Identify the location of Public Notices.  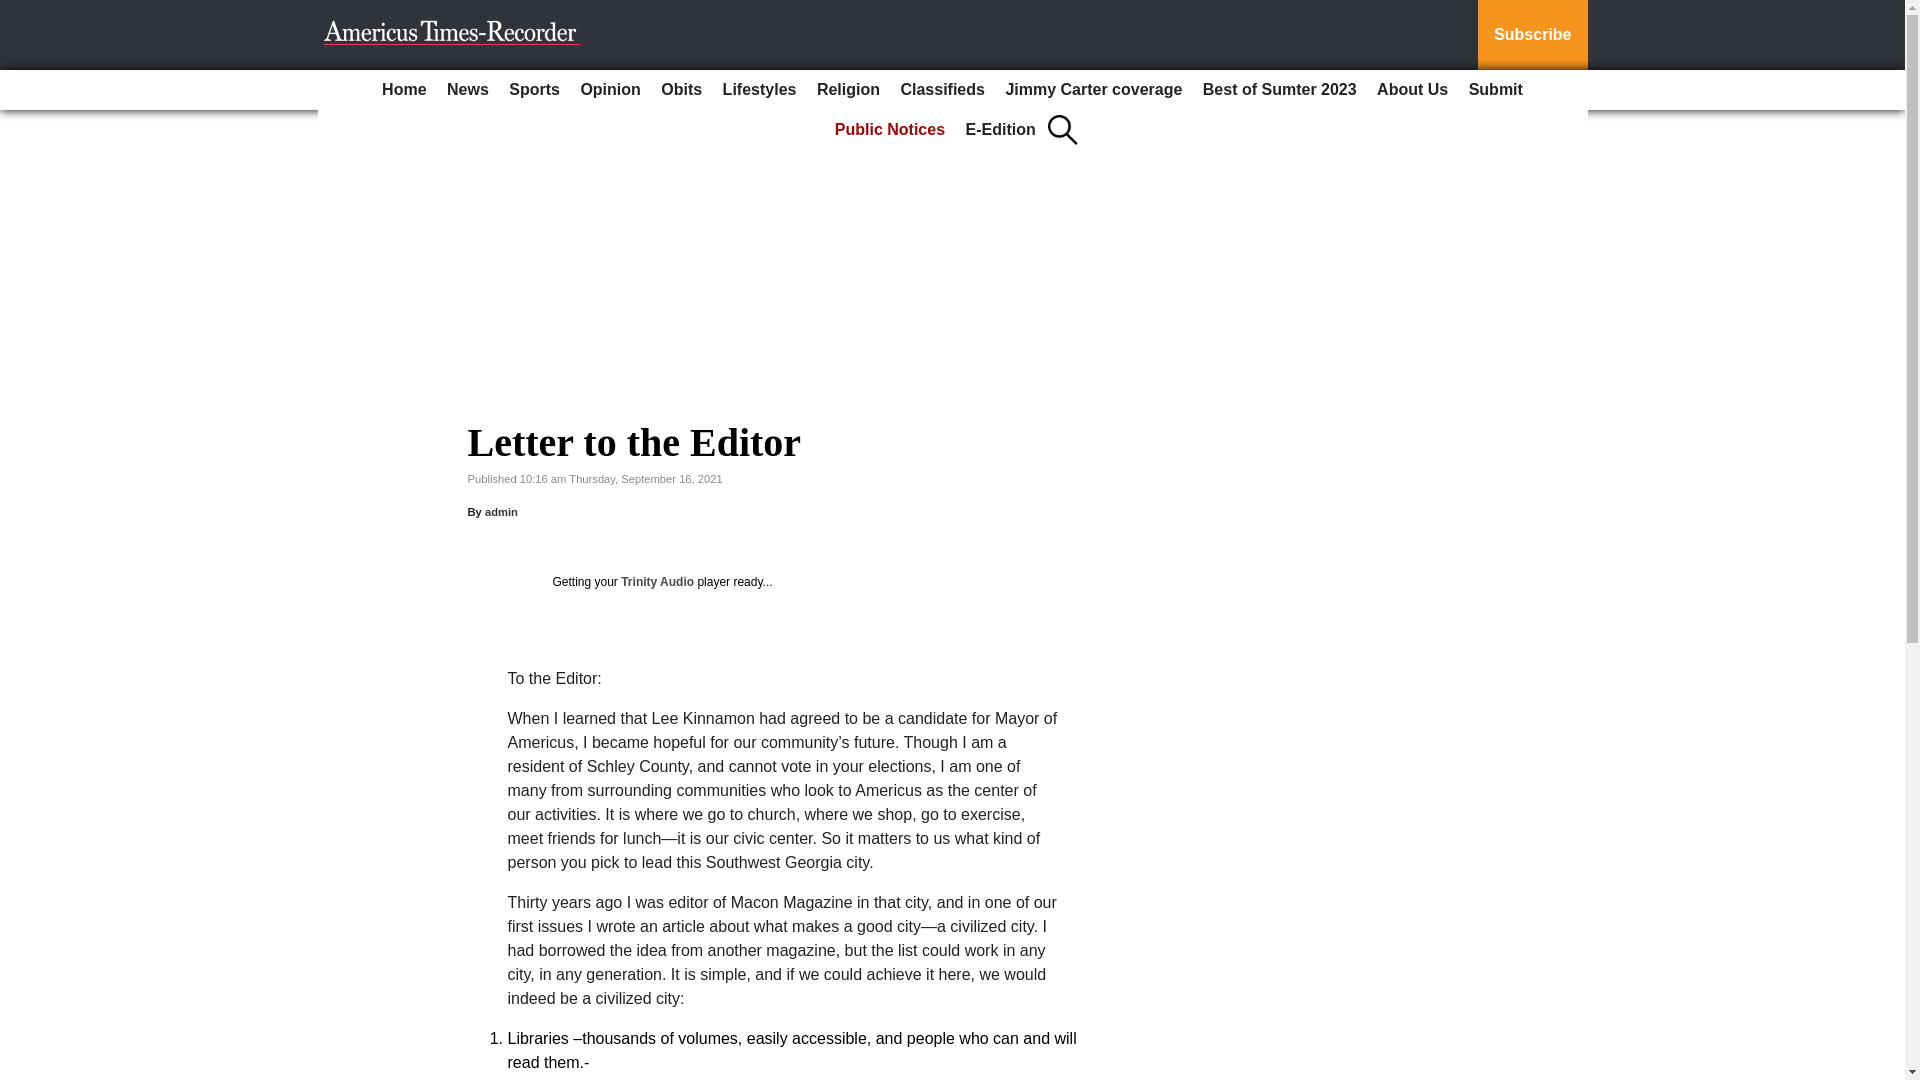
(890, 130).